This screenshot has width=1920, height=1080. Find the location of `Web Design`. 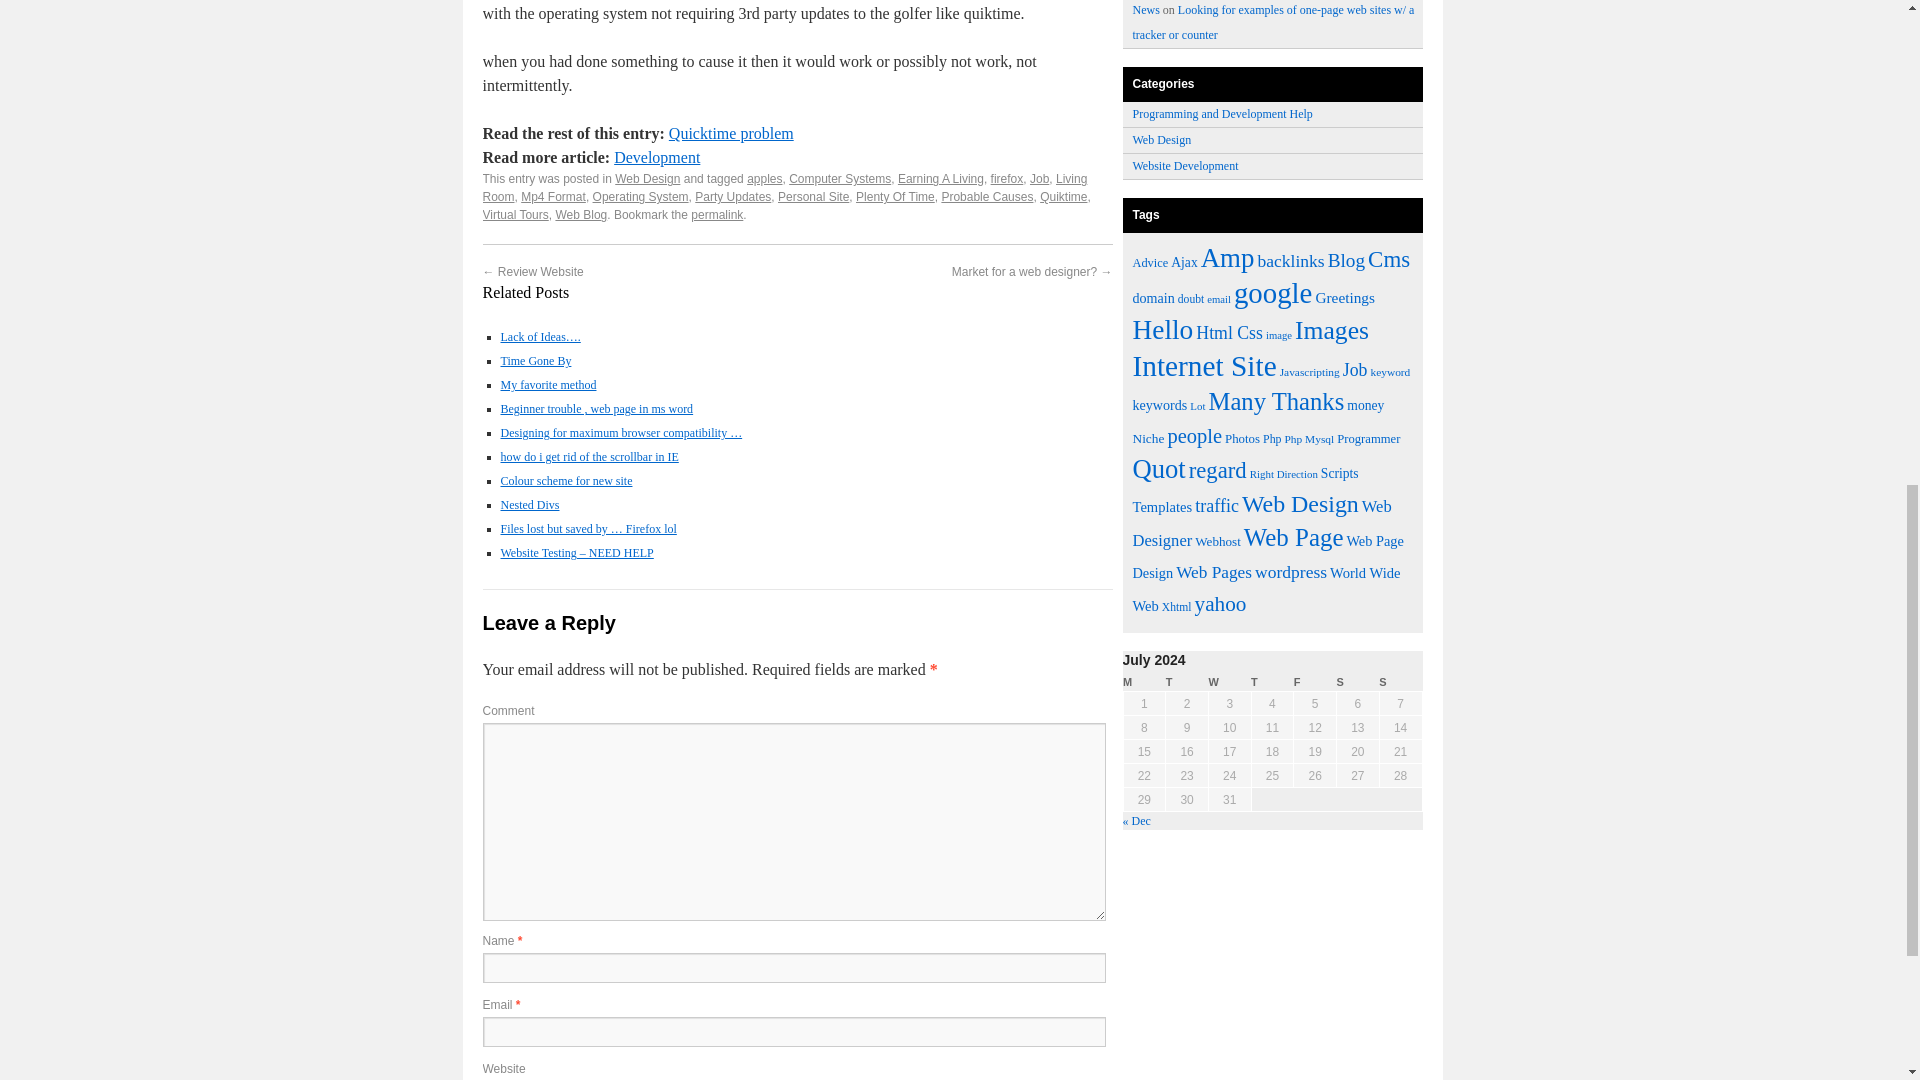

Web Design is located at coordinates (646, 178).